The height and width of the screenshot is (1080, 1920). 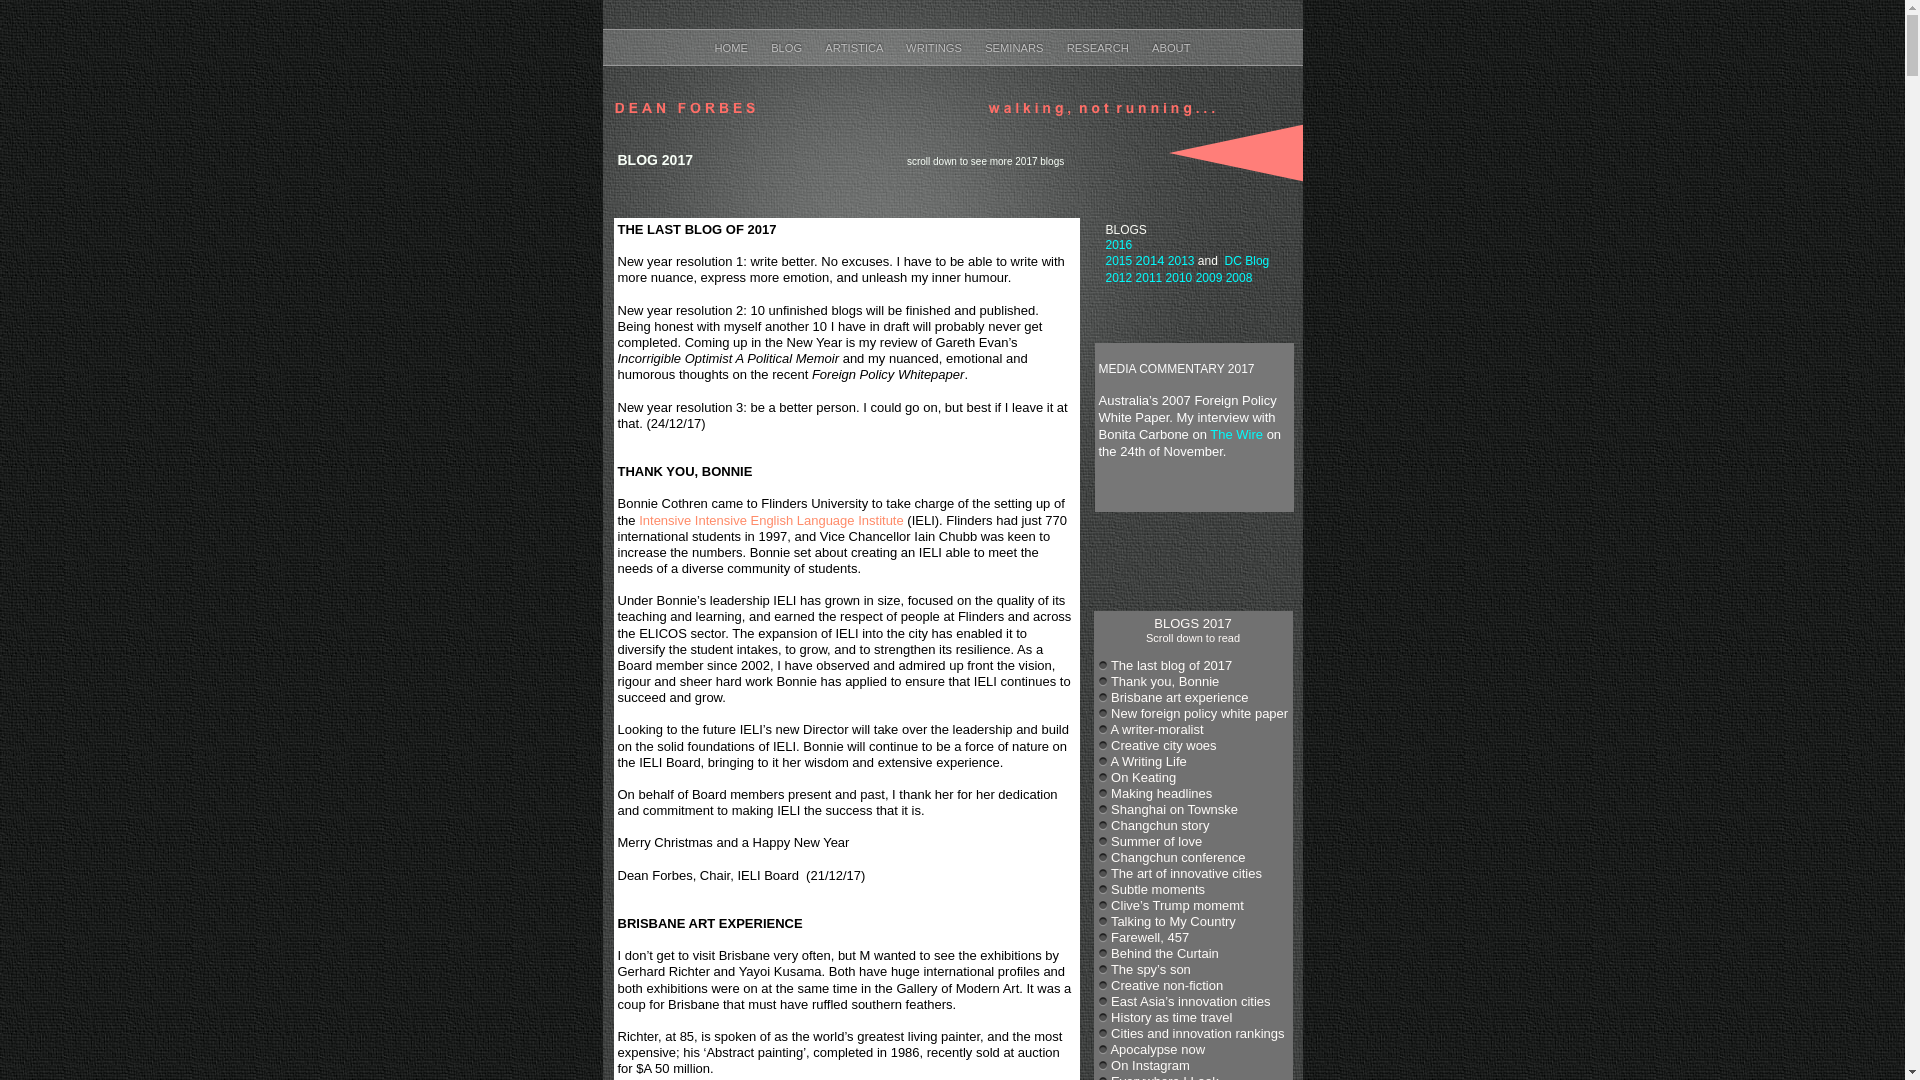 I want to click on BLOG, so click(x=788, y=48).